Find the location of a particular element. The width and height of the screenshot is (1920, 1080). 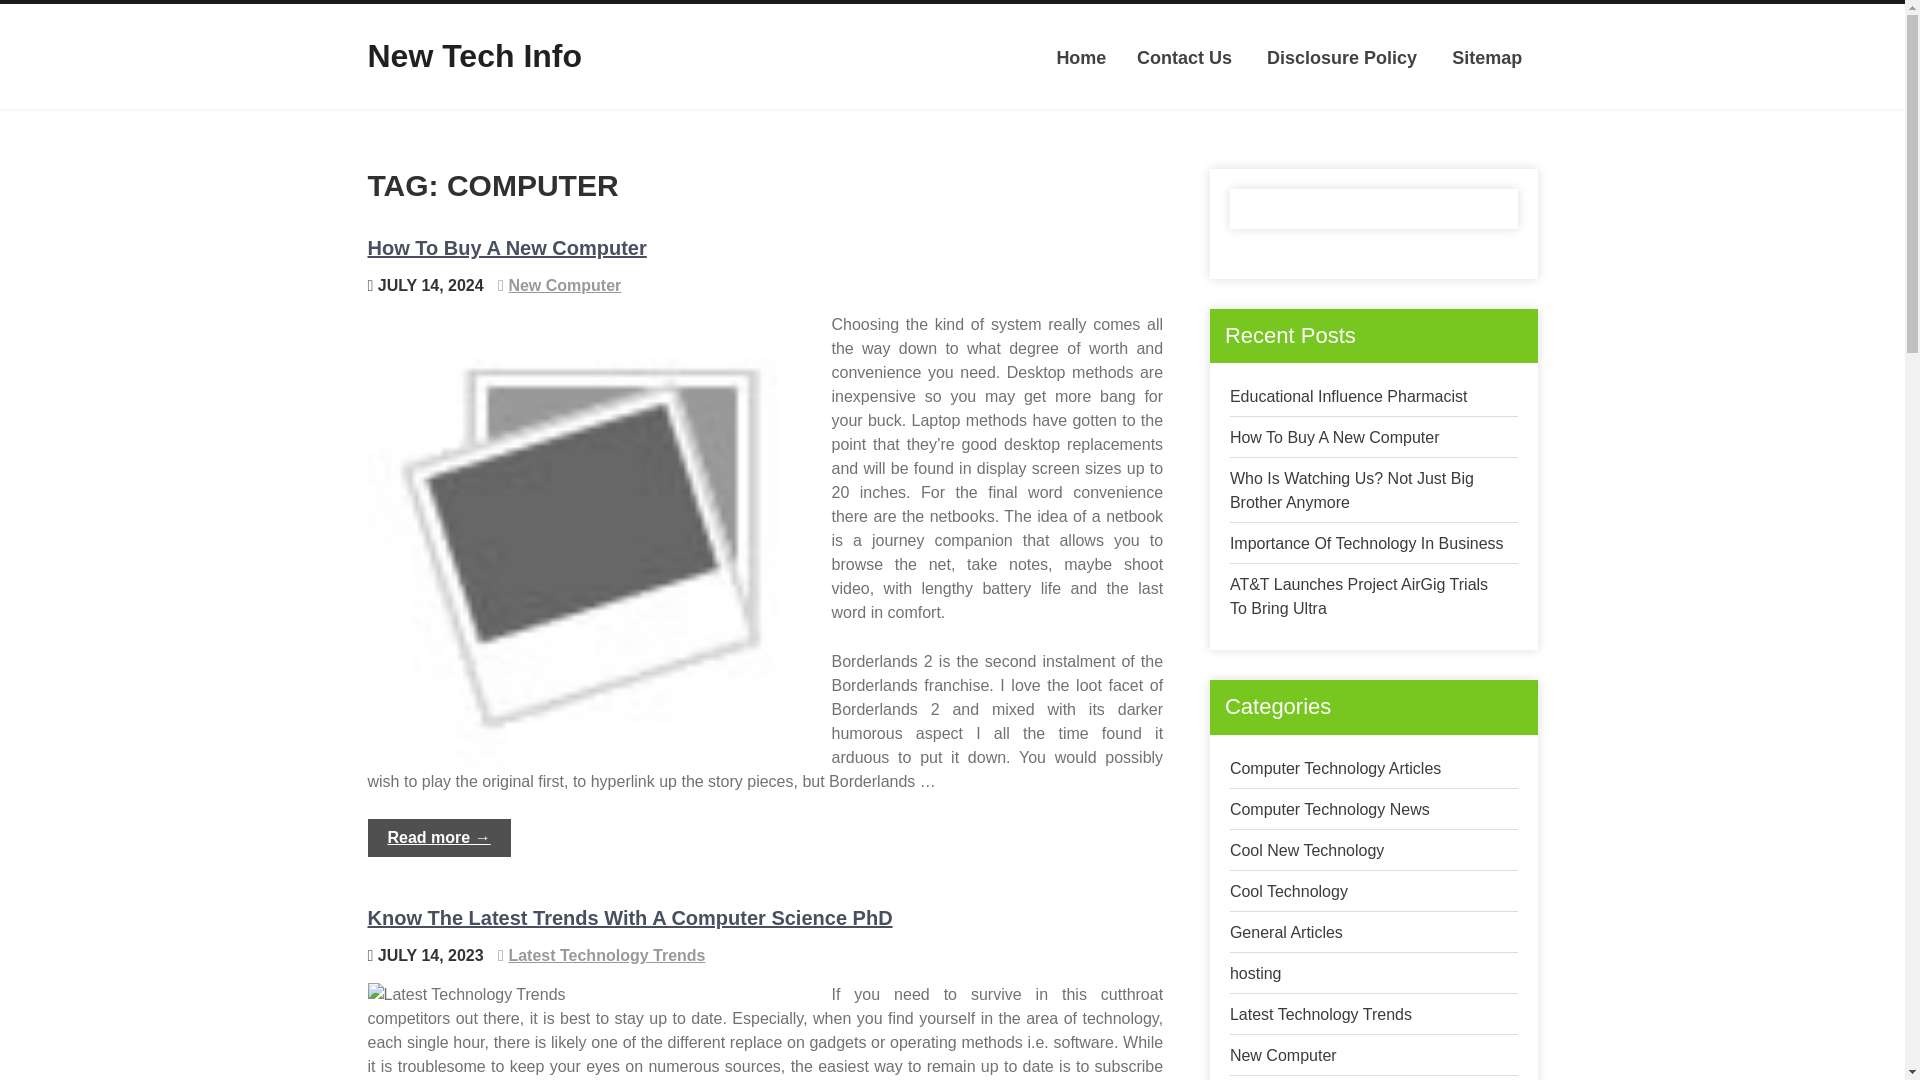

Cool Technology is located at coordinates (1288, 891).